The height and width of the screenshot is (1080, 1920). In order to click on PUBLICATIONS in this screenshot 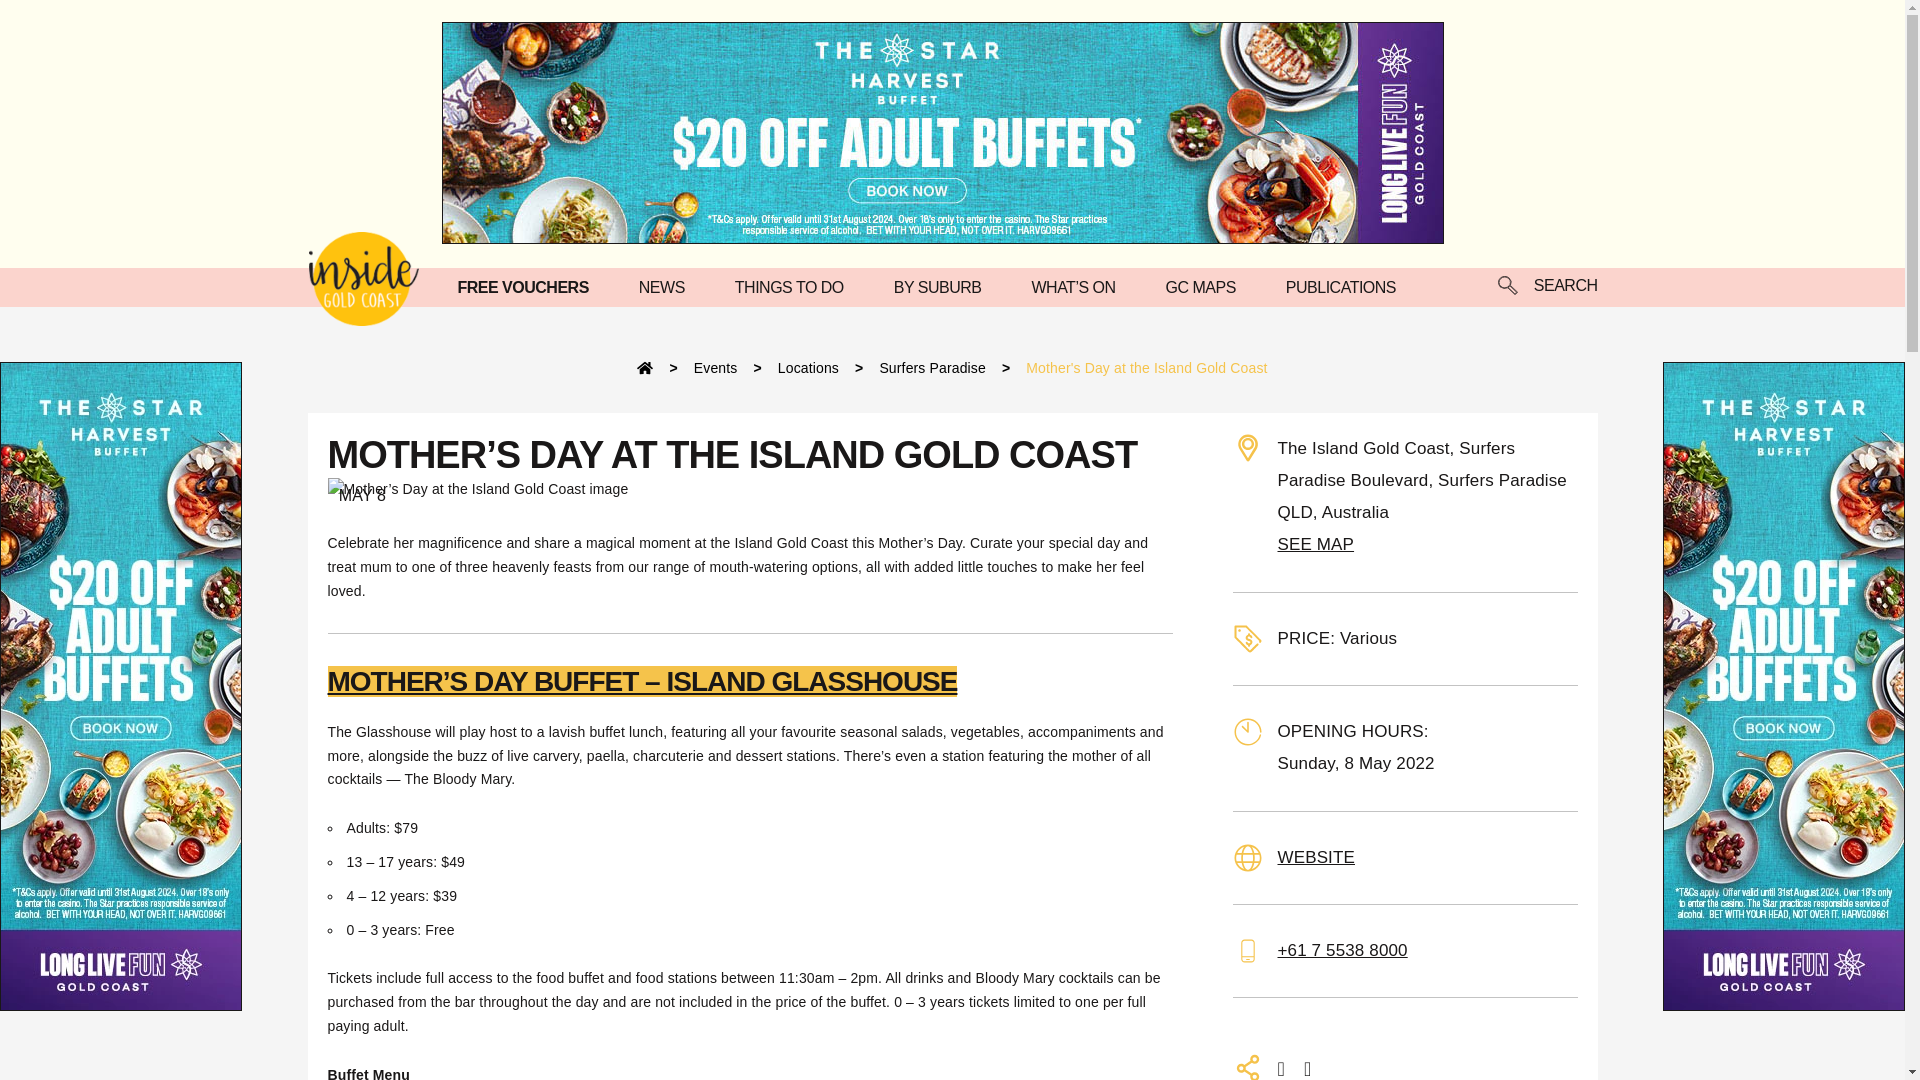, I will do `click(1346, 286)`.